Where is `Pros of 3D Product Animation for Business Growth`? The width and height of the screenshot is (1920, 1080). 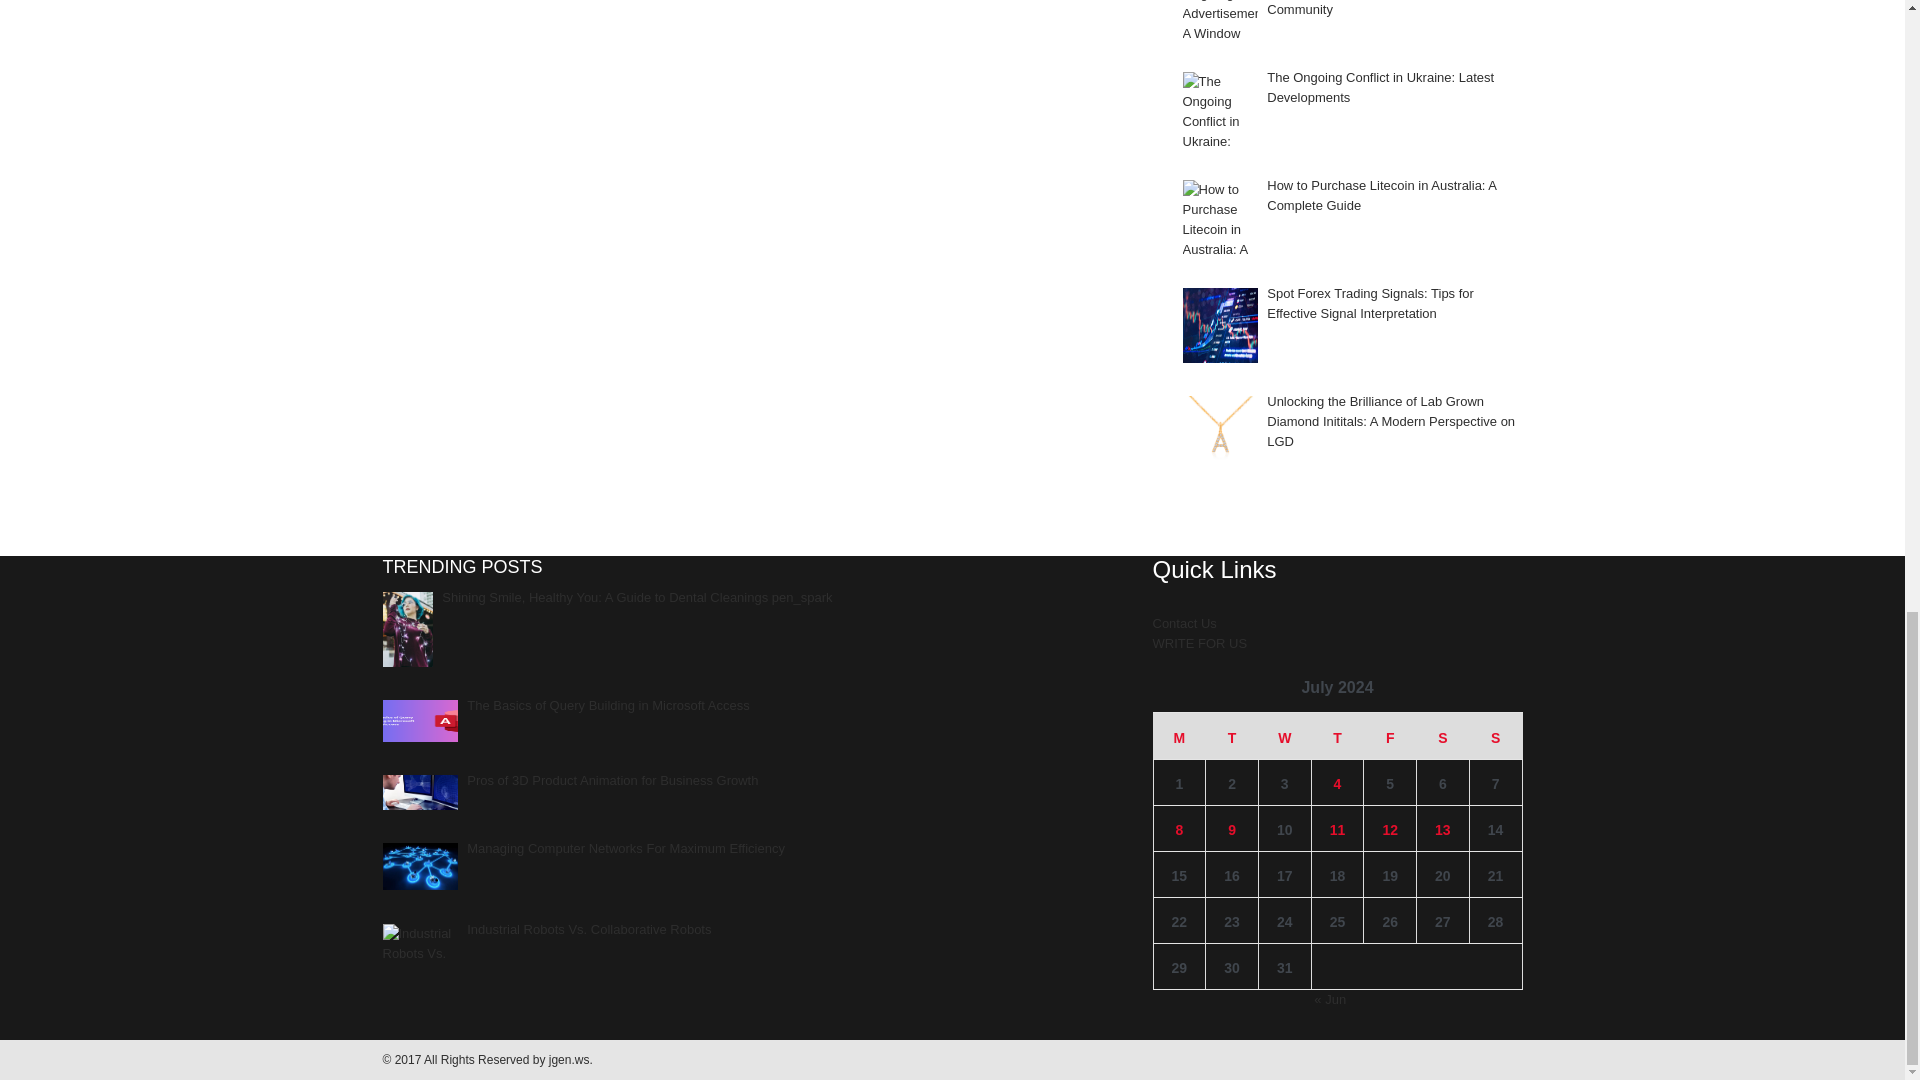 Pros of 3D Product Animation for Business Growth is located at coordinates (419, 792).